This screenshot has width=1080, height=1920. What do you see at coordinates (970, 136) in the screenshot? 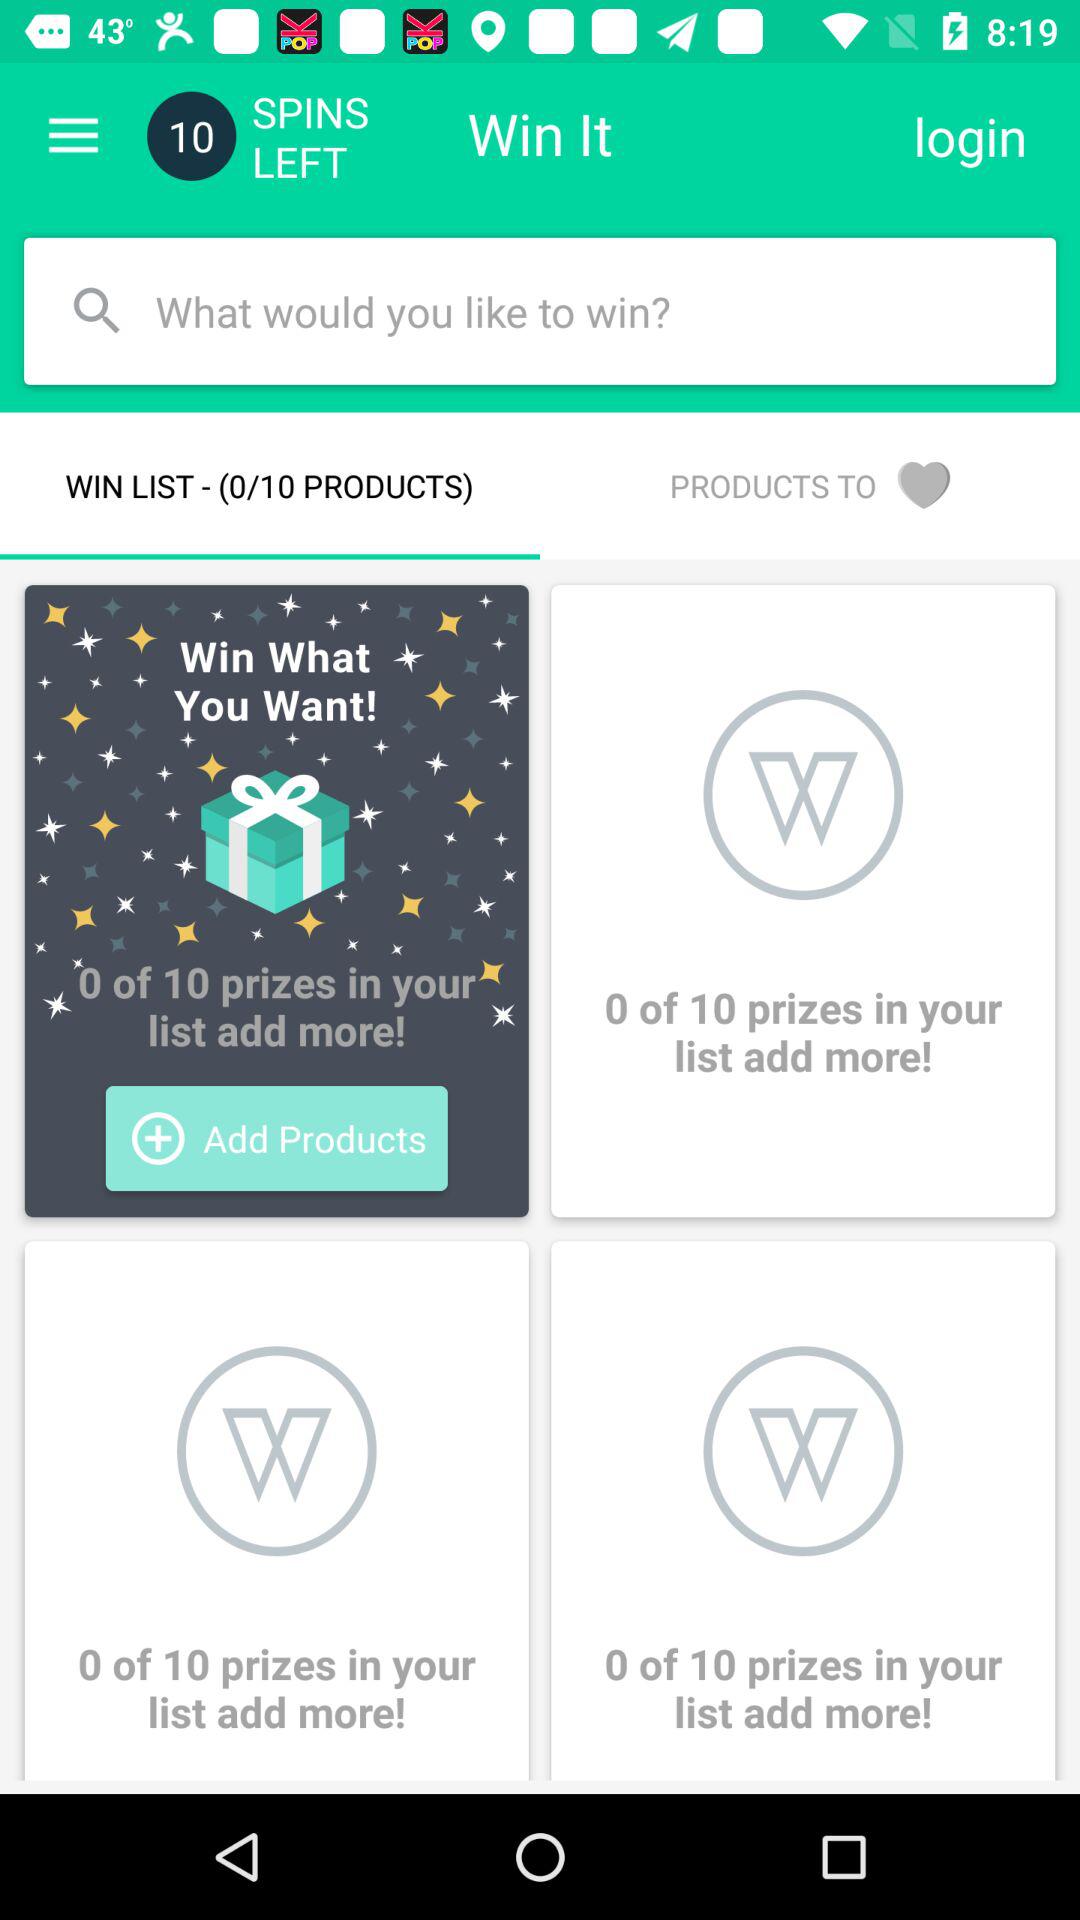
I see `click the icon to the right of win it icon` at bounding box center [970, 136].